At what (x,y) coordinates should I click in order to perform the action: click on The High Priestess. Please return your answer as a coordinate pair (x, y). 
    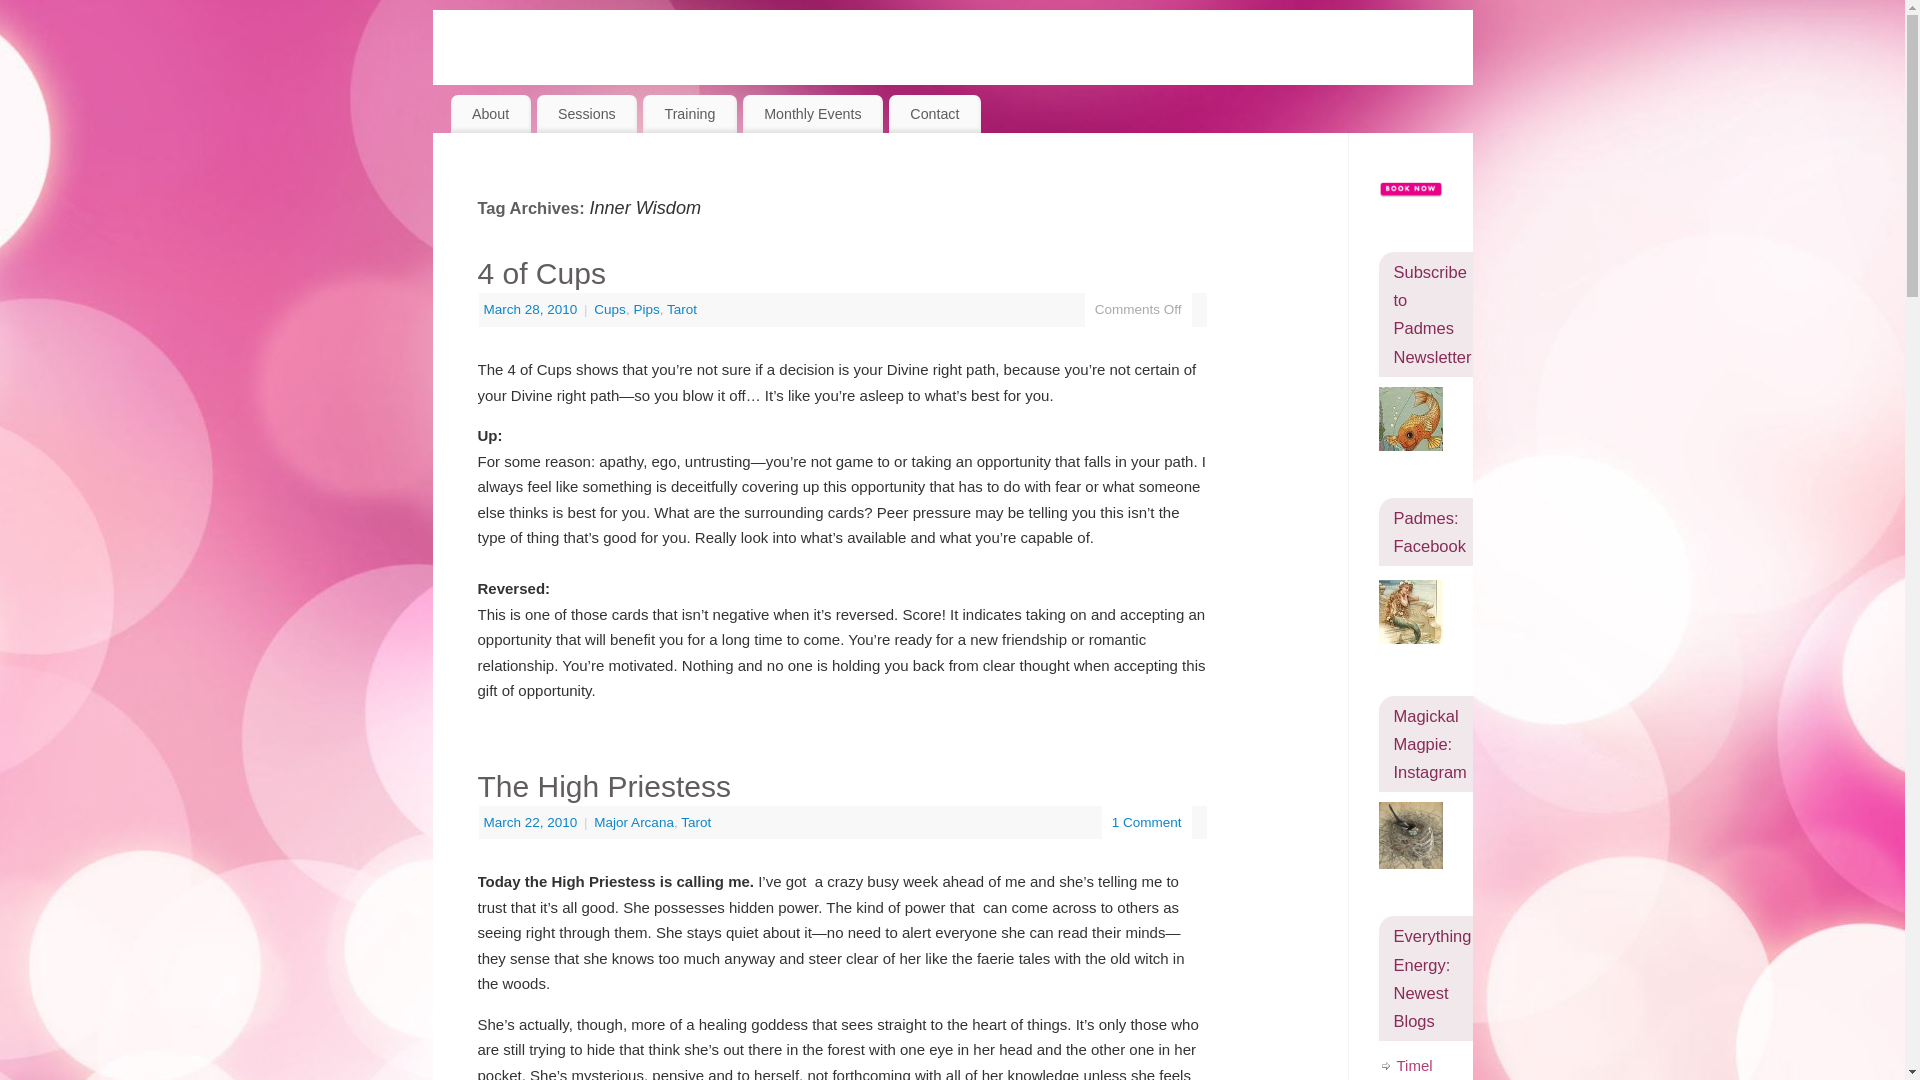
    Looking at the image, I should click on (604, 786).